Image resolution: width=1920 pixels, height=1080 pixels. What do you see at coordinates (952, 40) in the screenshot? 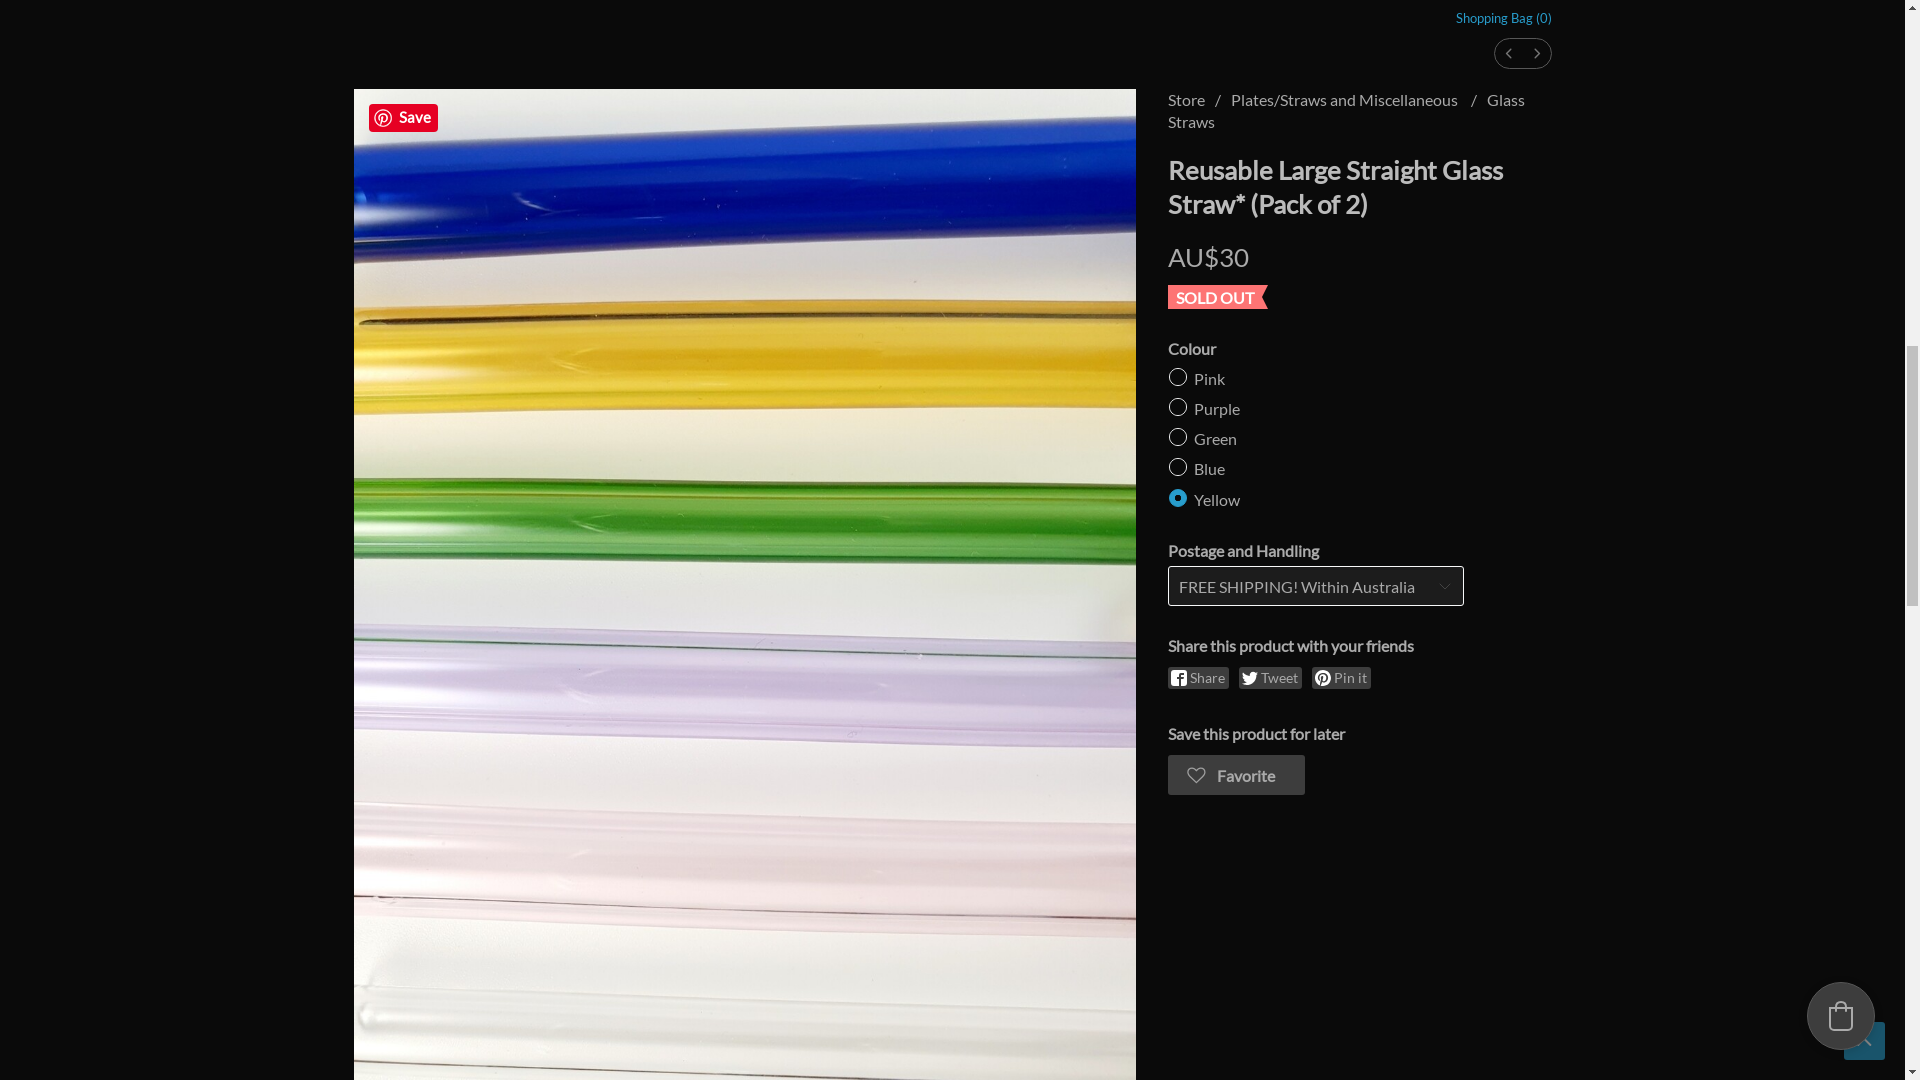
I see `Gift of Glass` at bounding box center [952, 40].